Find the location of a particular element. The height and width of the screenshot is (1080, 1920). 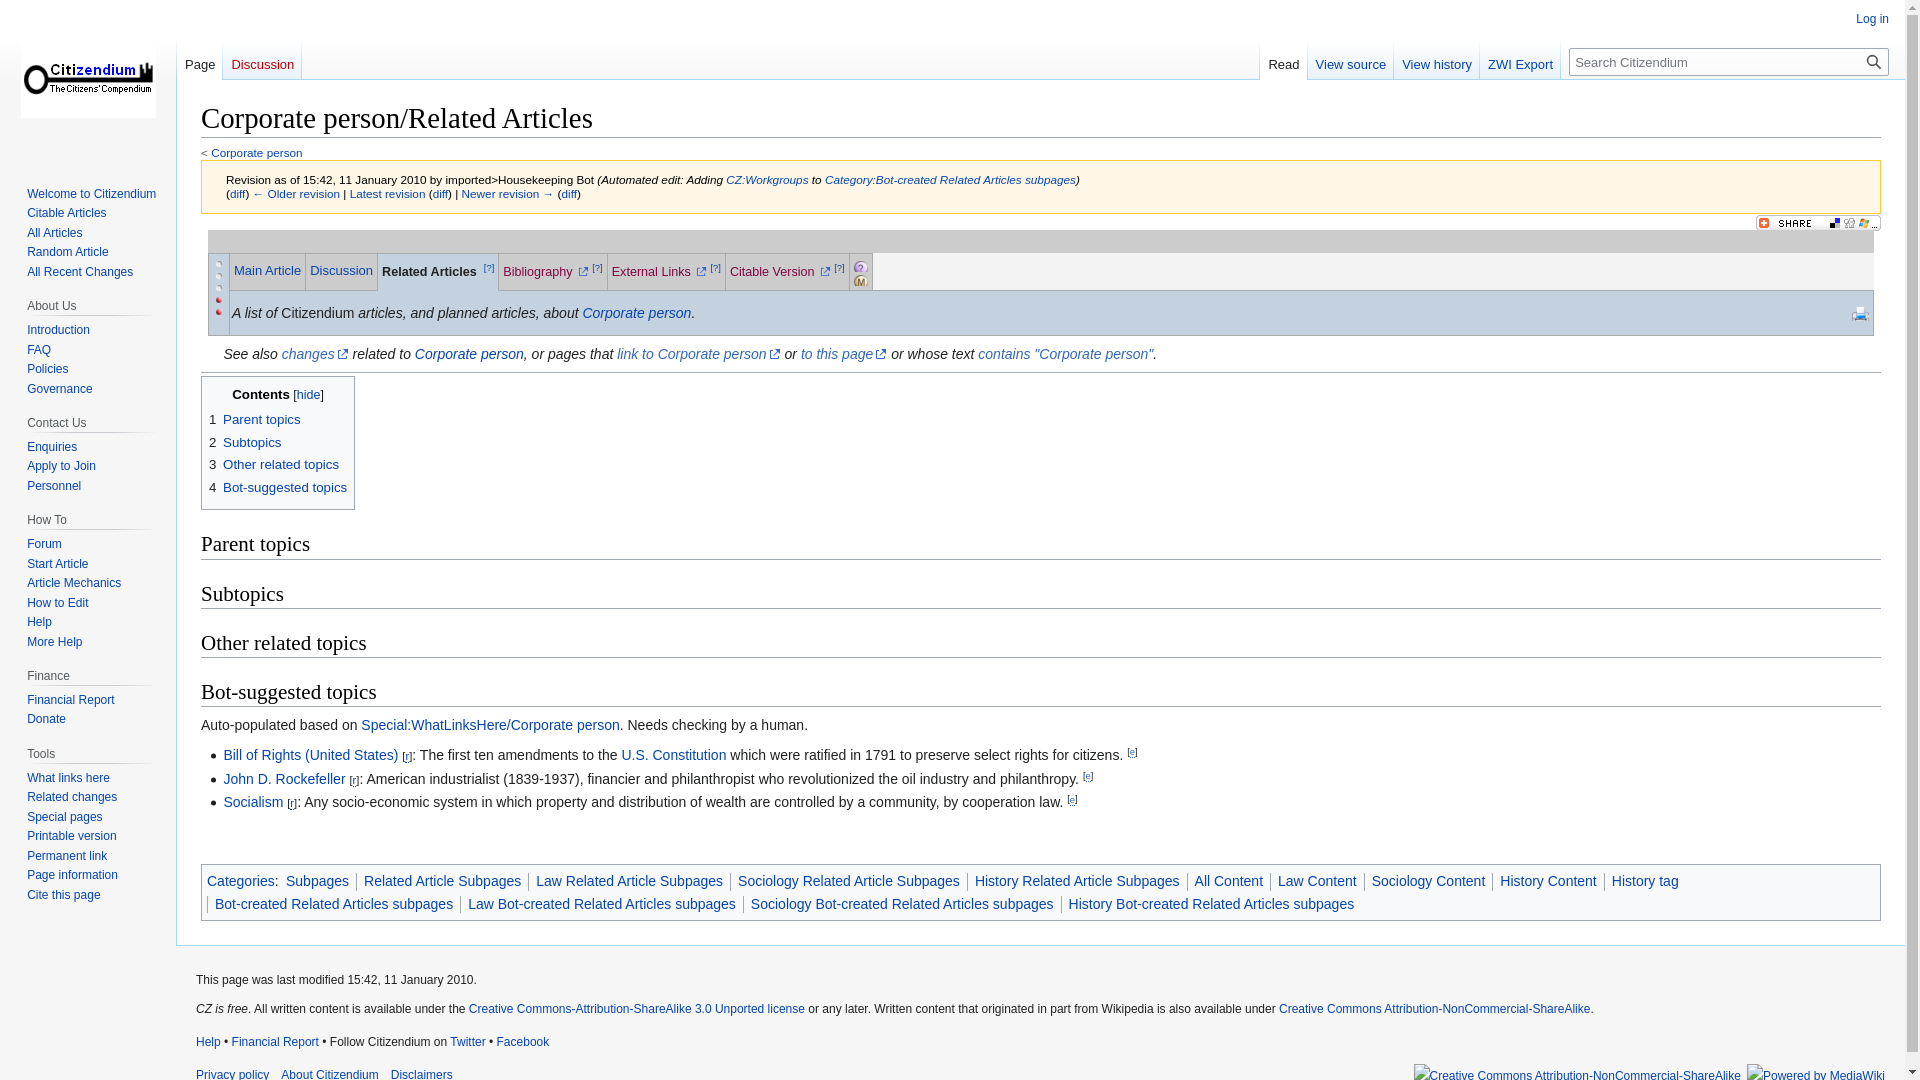

3 Other related topics is located at coordinates (274, 464).